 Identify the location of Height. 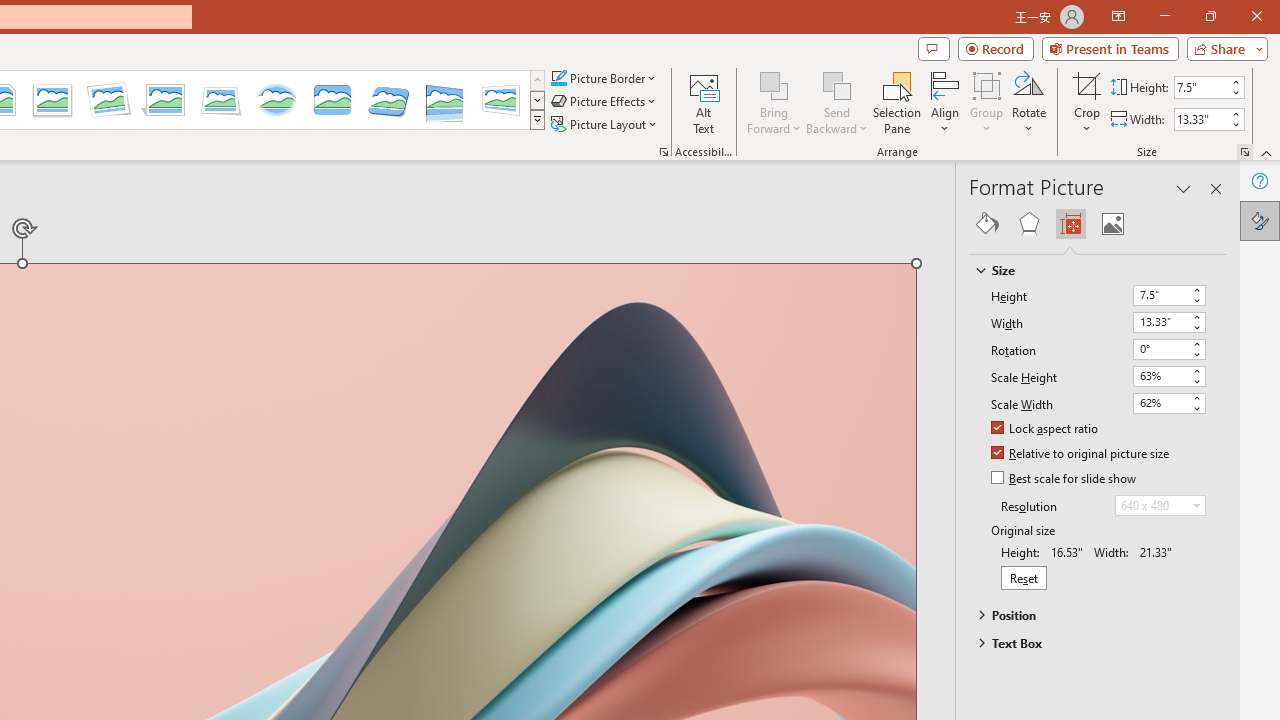
(1168, 296).